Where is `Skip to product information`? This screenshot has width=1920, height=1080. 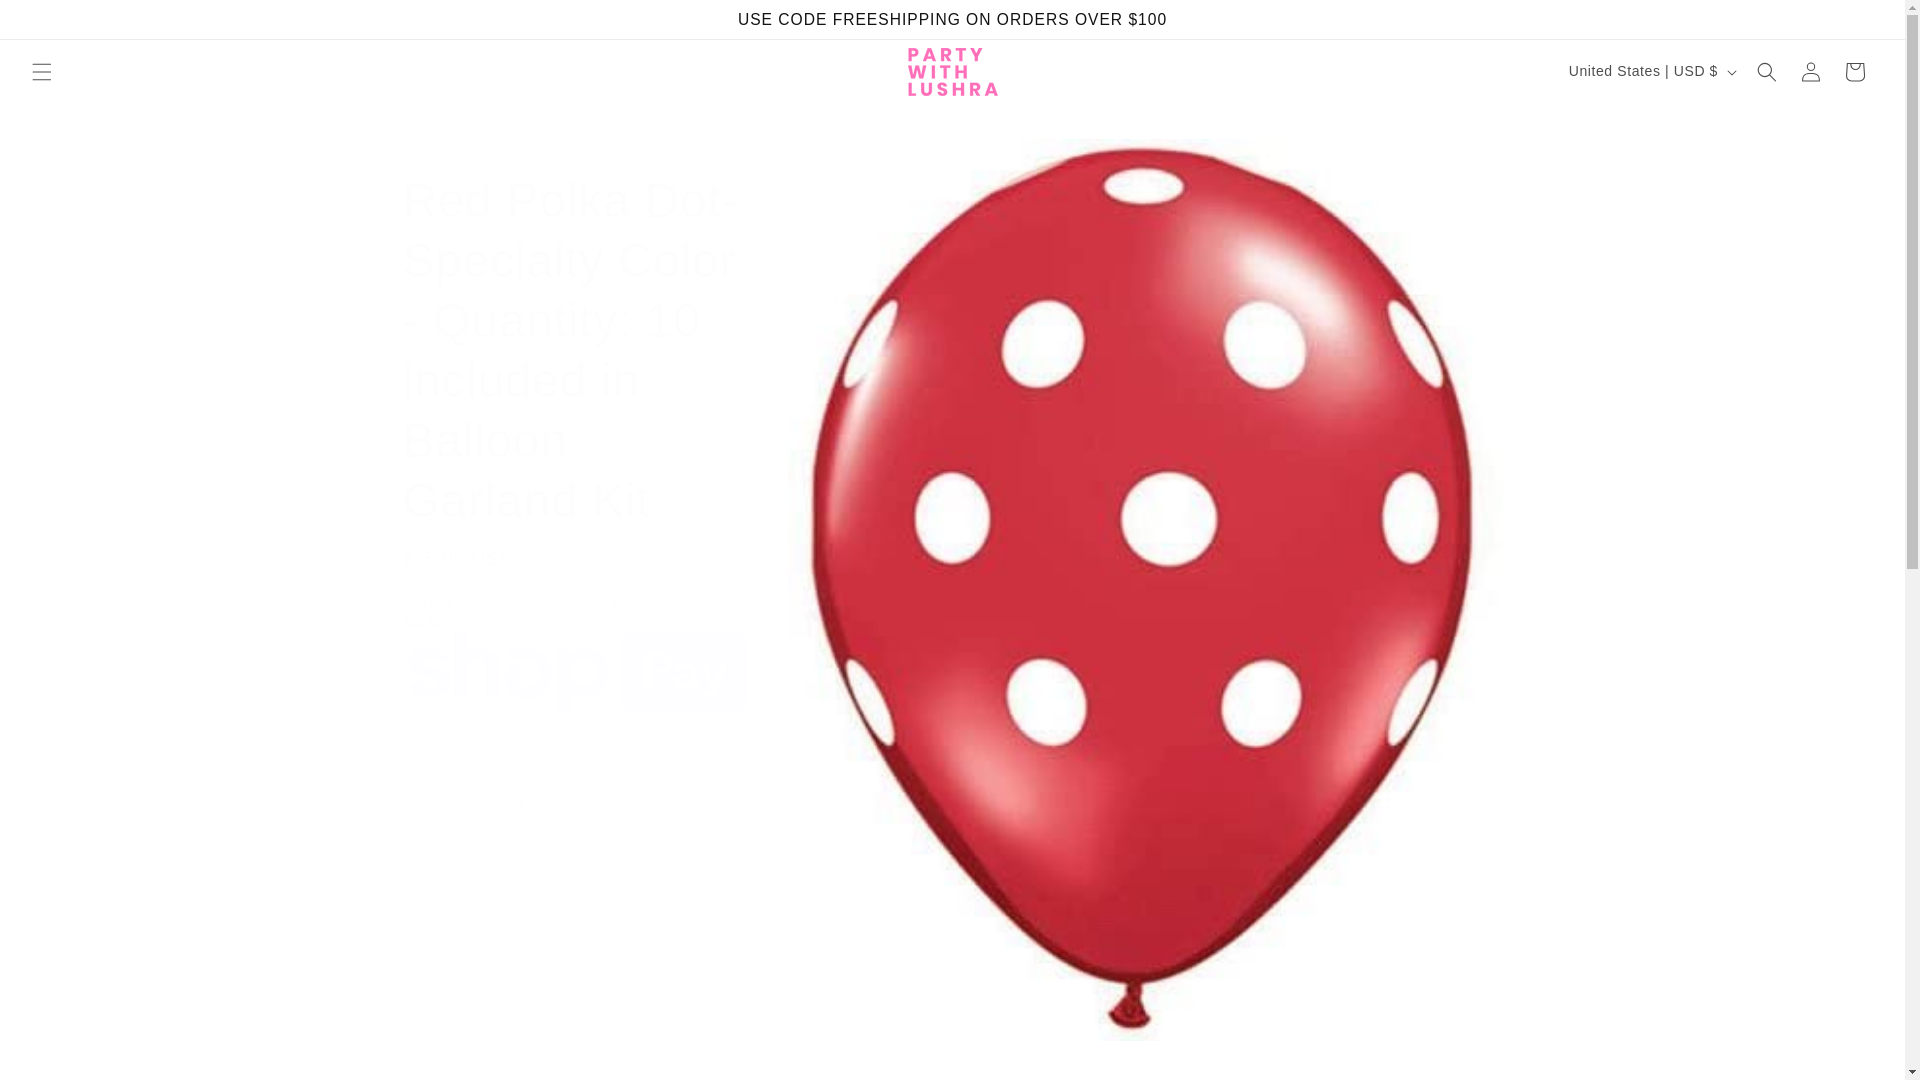
Skip to product information is located at coordinates (846, 161).